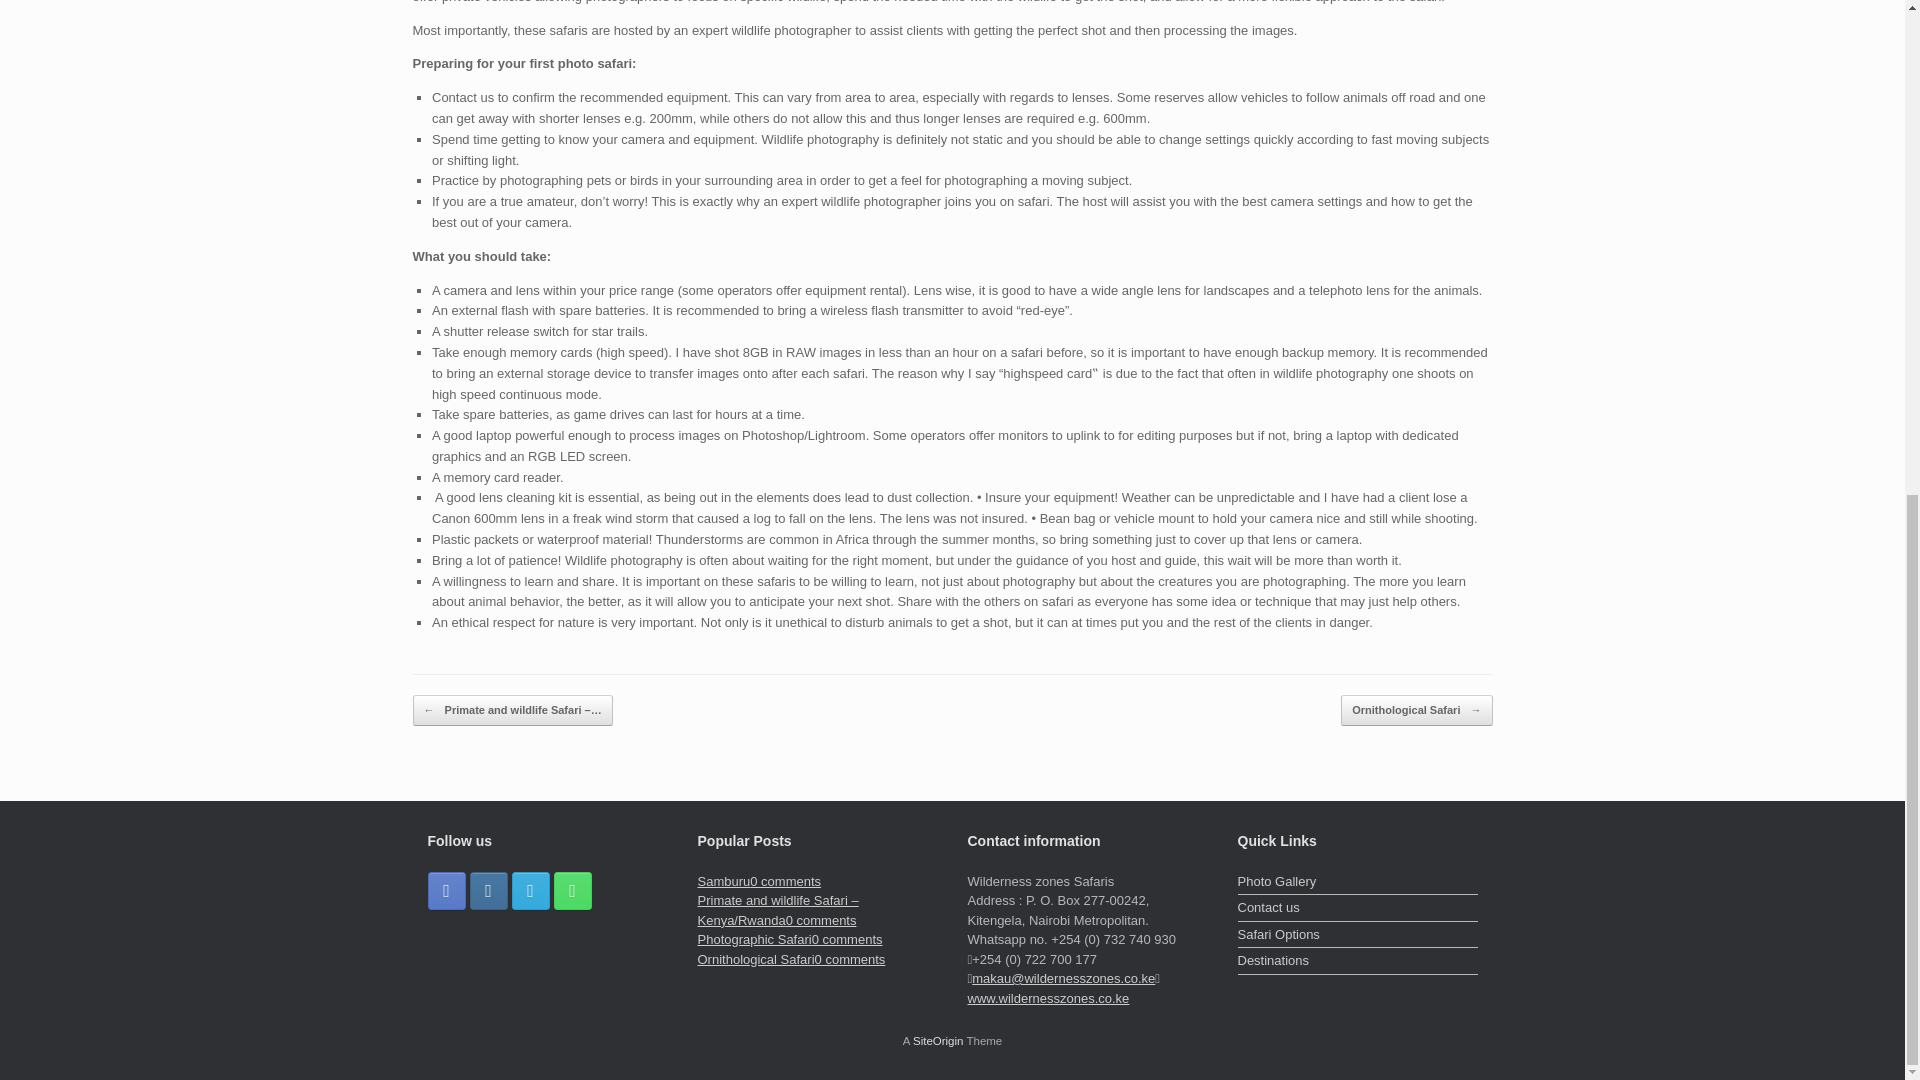 The height and width of the screenshot is (1080, 1920). I want to click on 0 comments, so click(820, 920).